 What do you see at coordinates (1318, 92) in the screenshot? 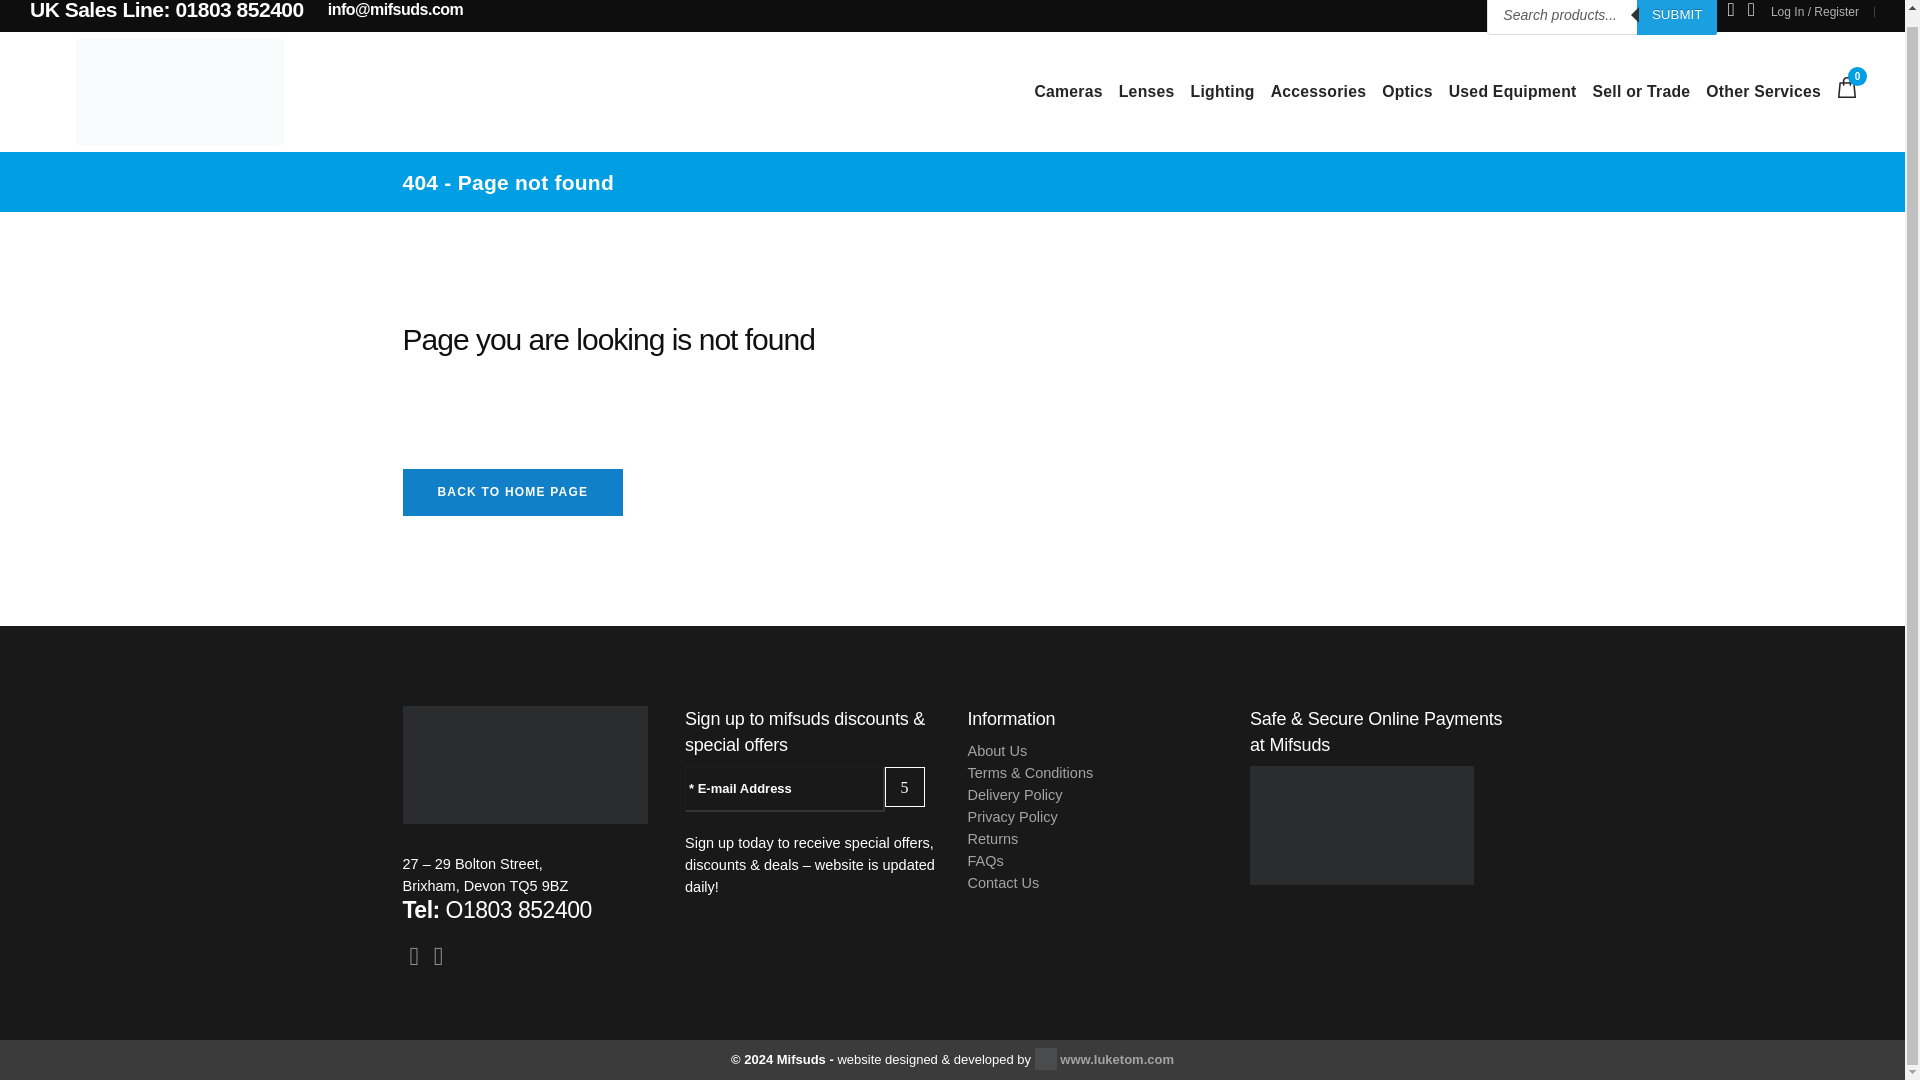
I see `Accessories` at bounding box center [1318, 92].